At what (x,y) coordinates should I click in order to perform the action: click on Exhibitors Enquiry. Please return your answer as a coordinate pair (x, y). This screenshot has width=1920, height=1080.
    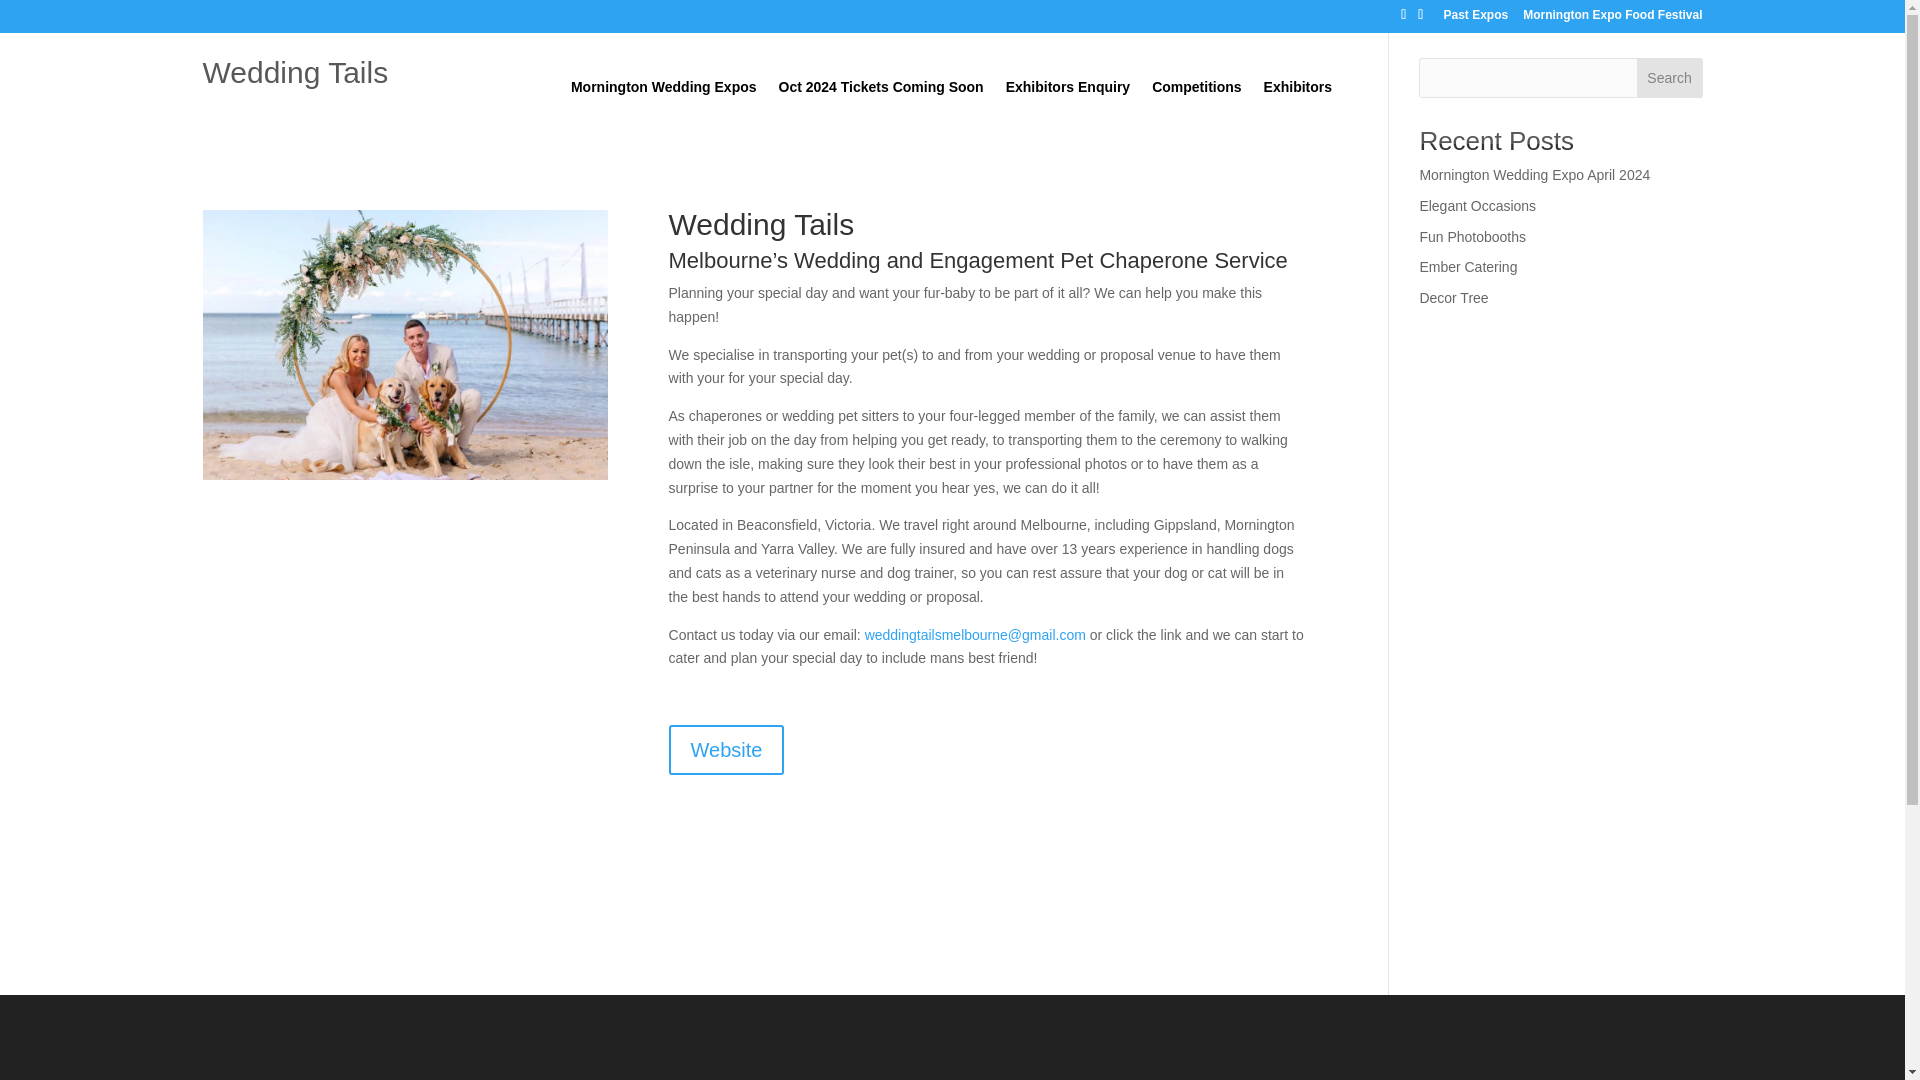
    Looking at the image, I should click on (1068, 111).